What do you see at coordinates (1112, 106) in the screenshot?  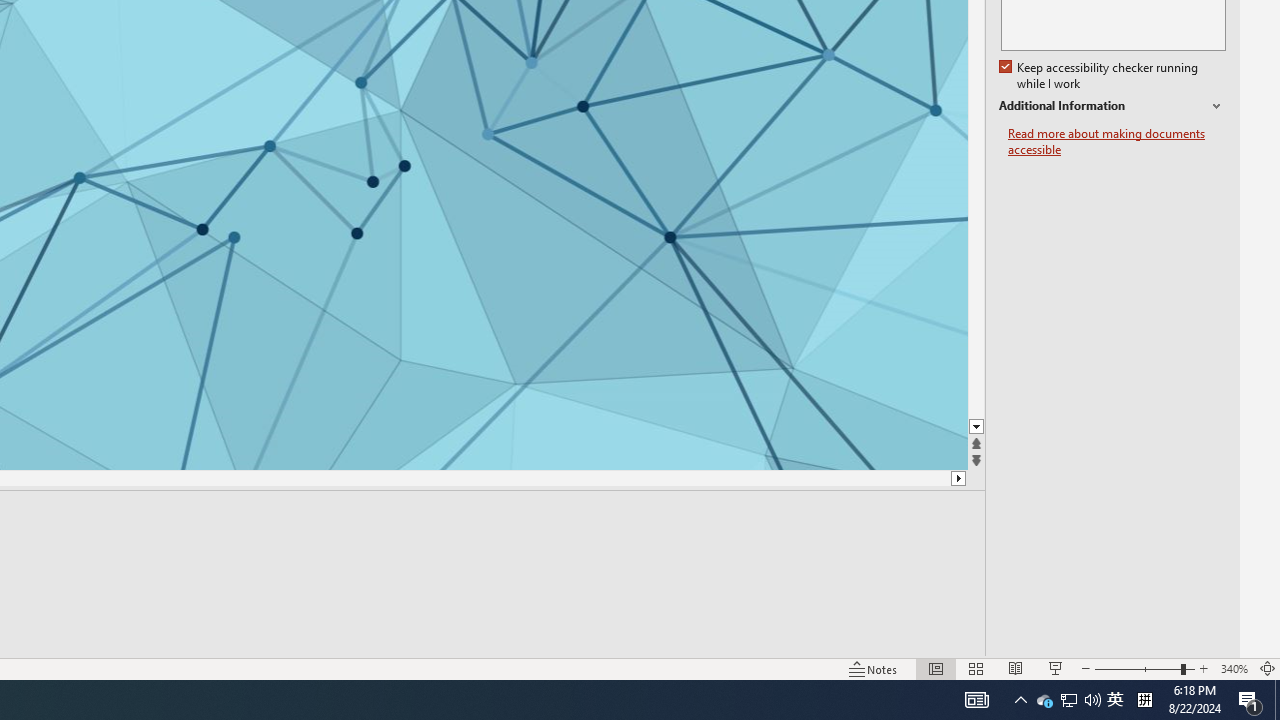 I see `Additional Information` at bounding box center [1112, 106].